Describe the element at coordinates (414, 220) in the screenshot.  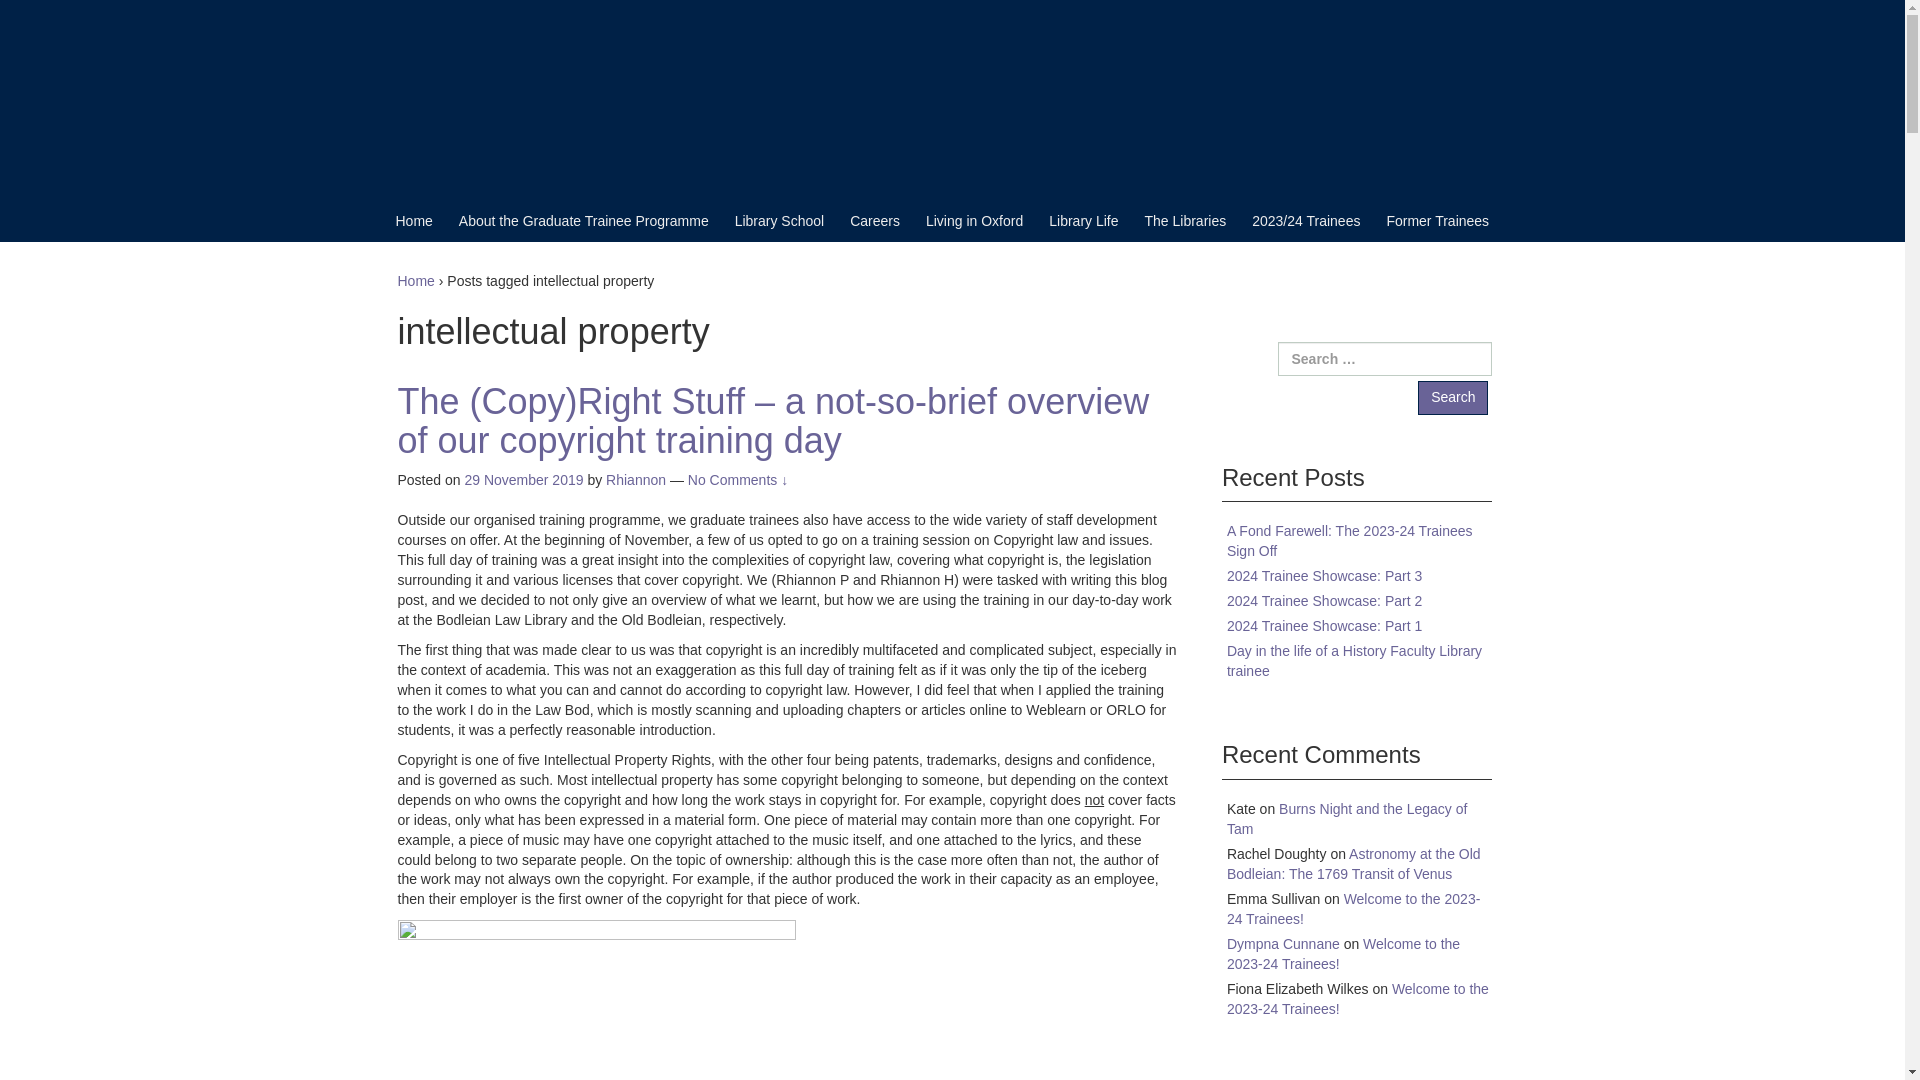
I see `Home` at that location.